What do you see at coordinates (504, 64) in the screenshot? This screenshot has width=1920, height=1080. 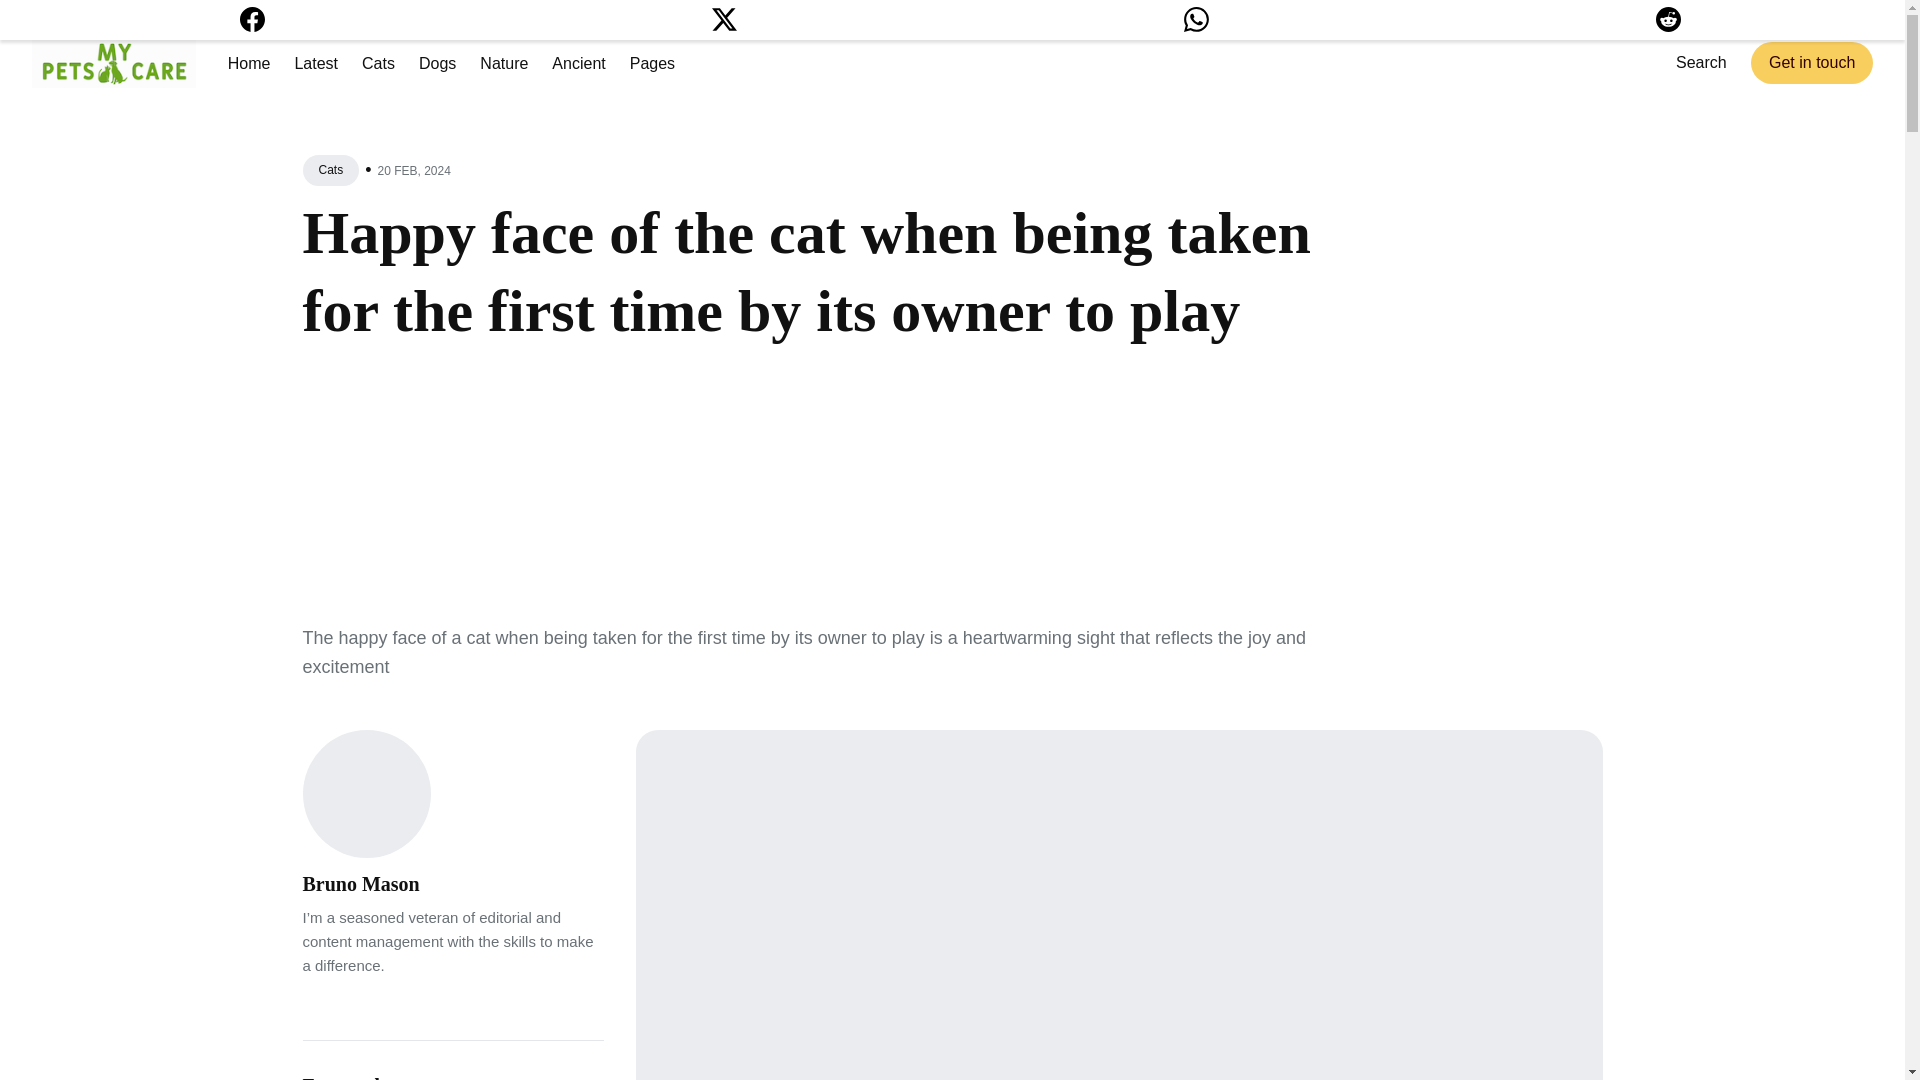 I see `Nature` at bounding box center [504, 64].